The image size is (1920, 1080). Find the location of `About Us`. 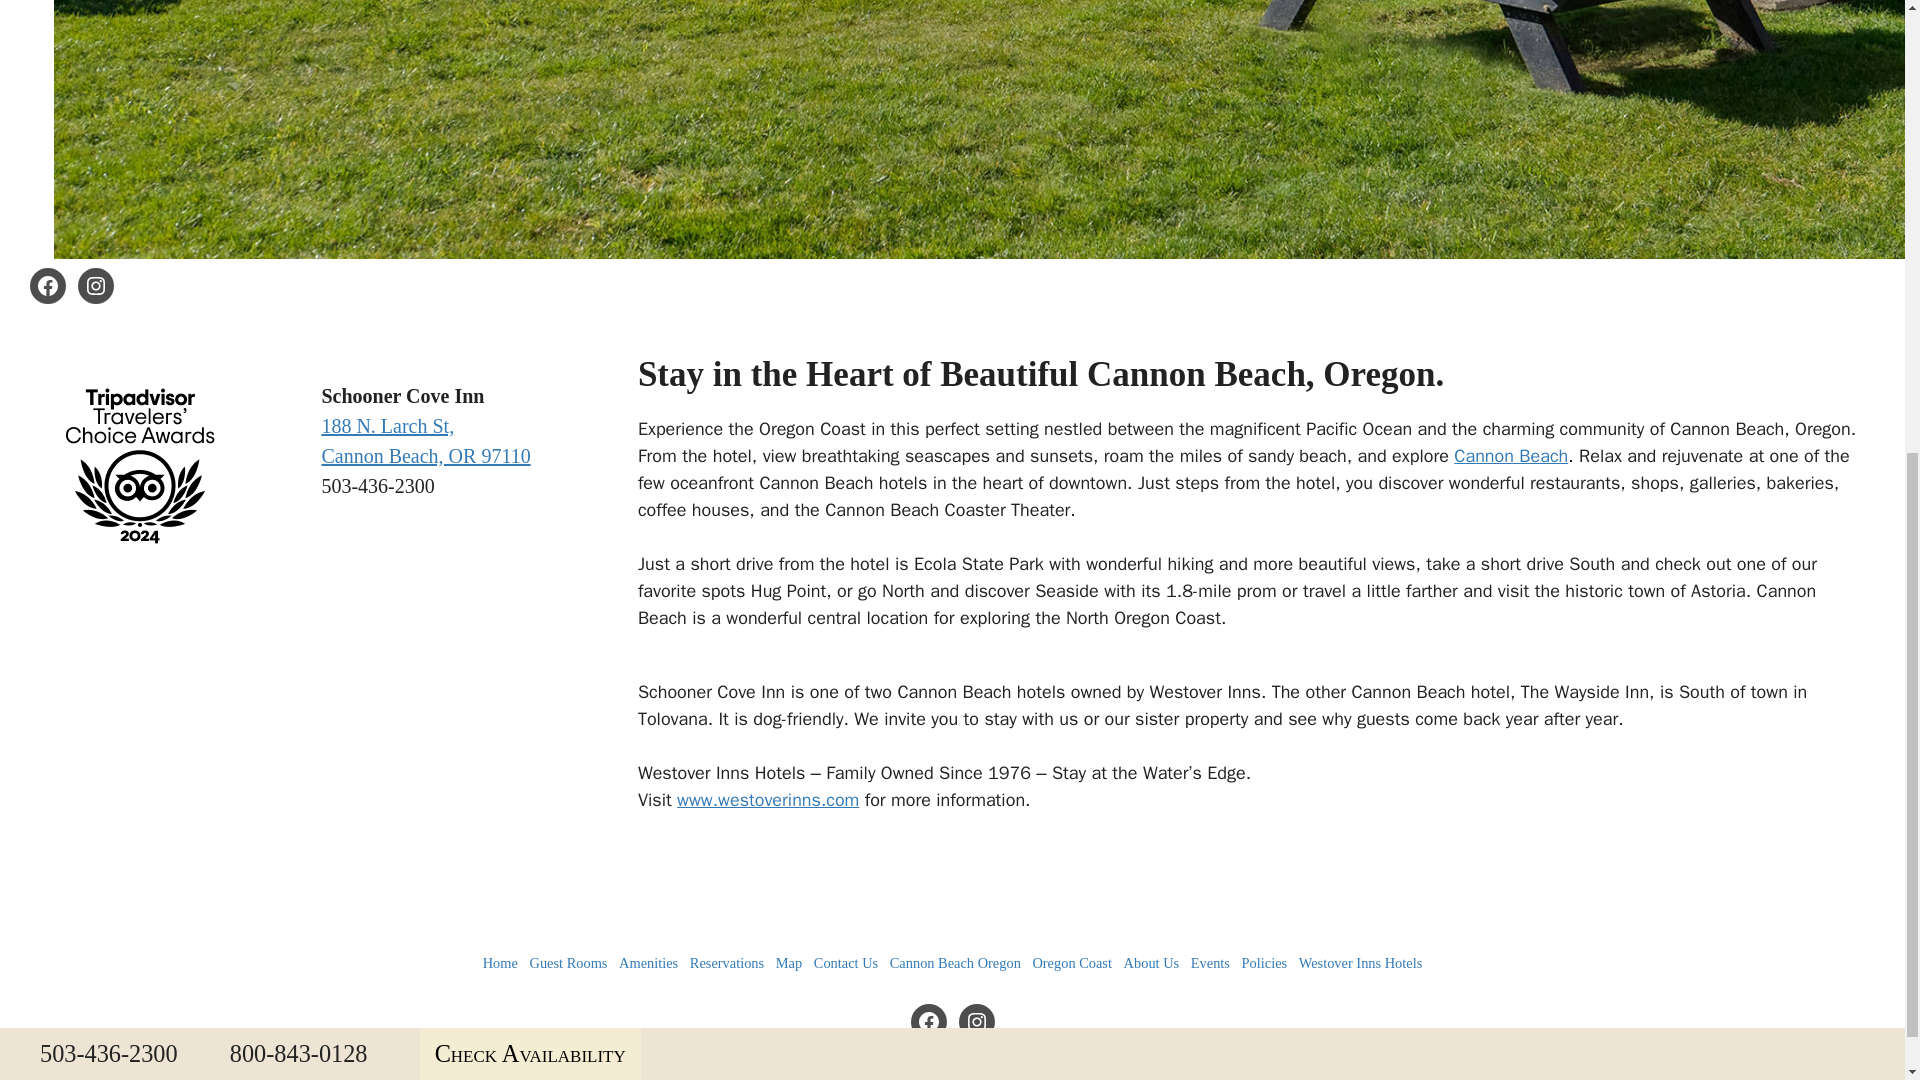

About Us is located at coordinates (1152, 962).